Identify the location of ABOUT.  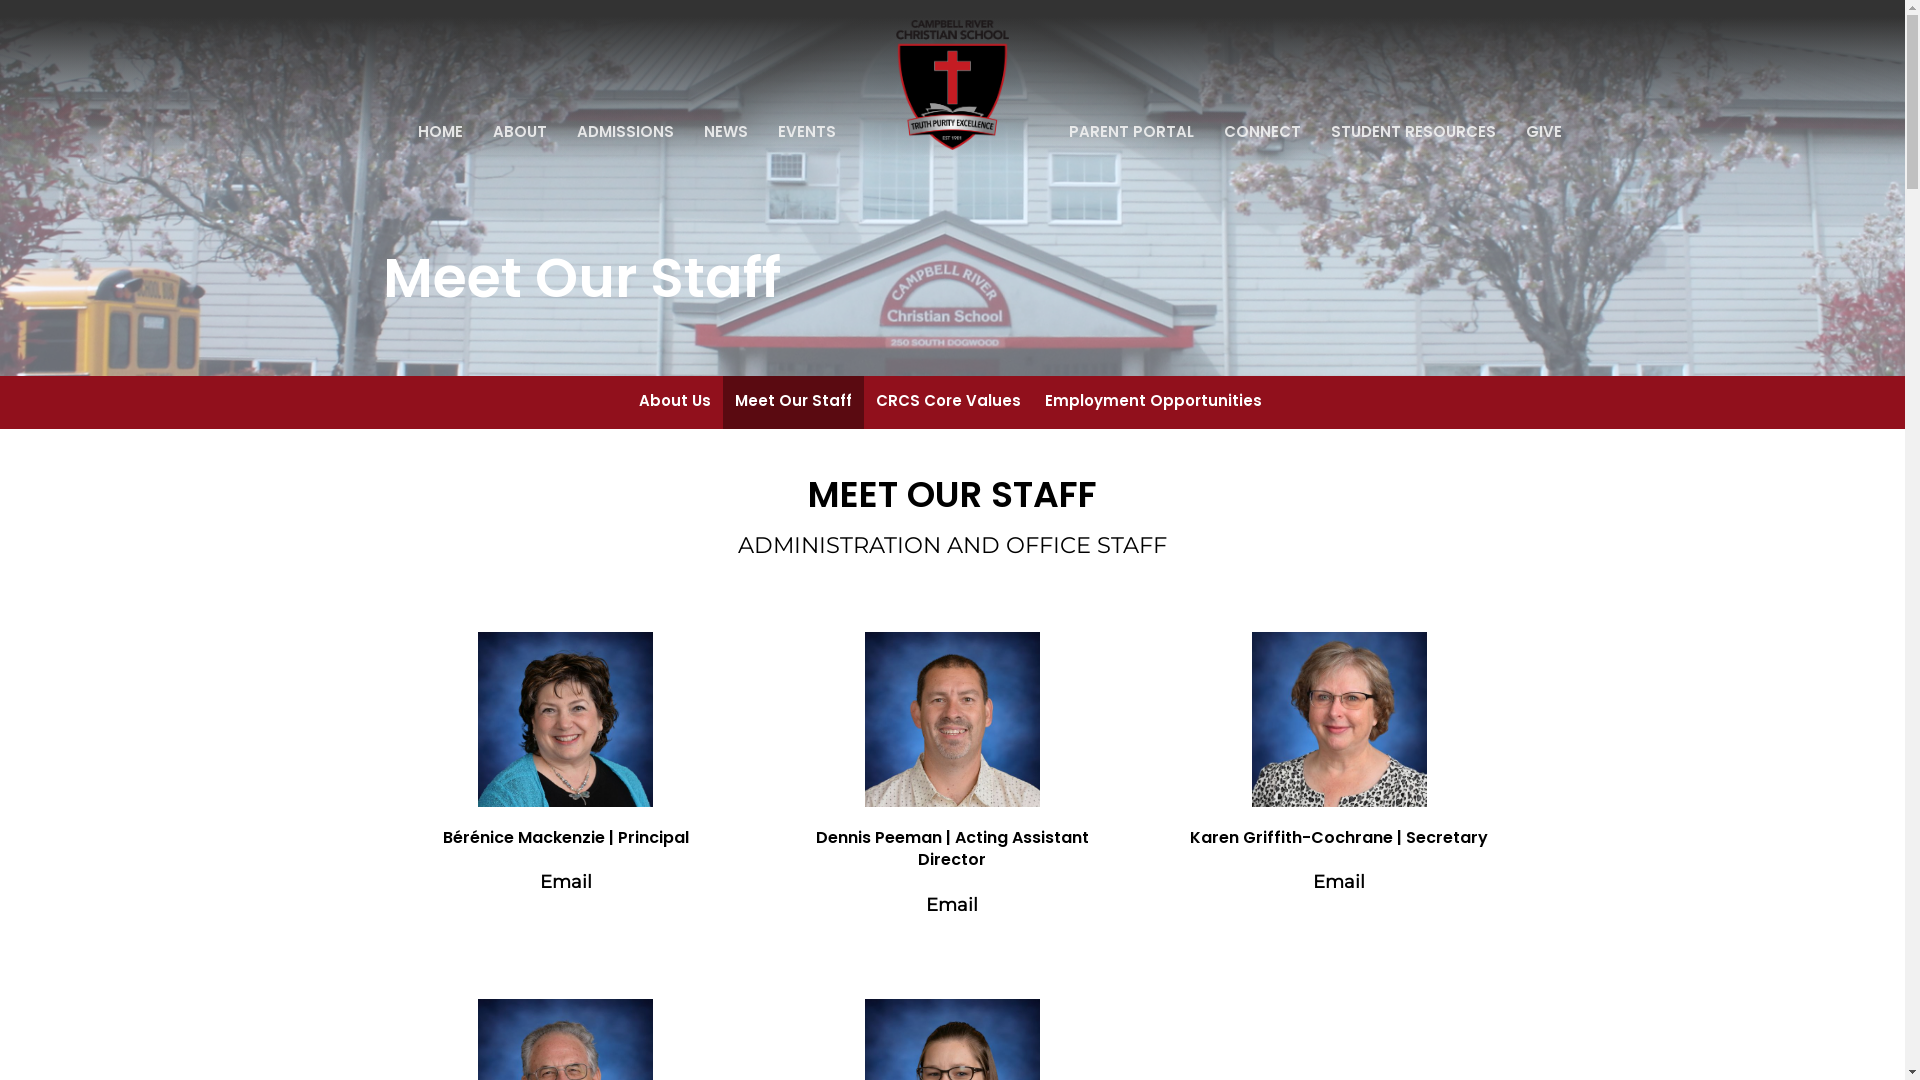
(520, 132).